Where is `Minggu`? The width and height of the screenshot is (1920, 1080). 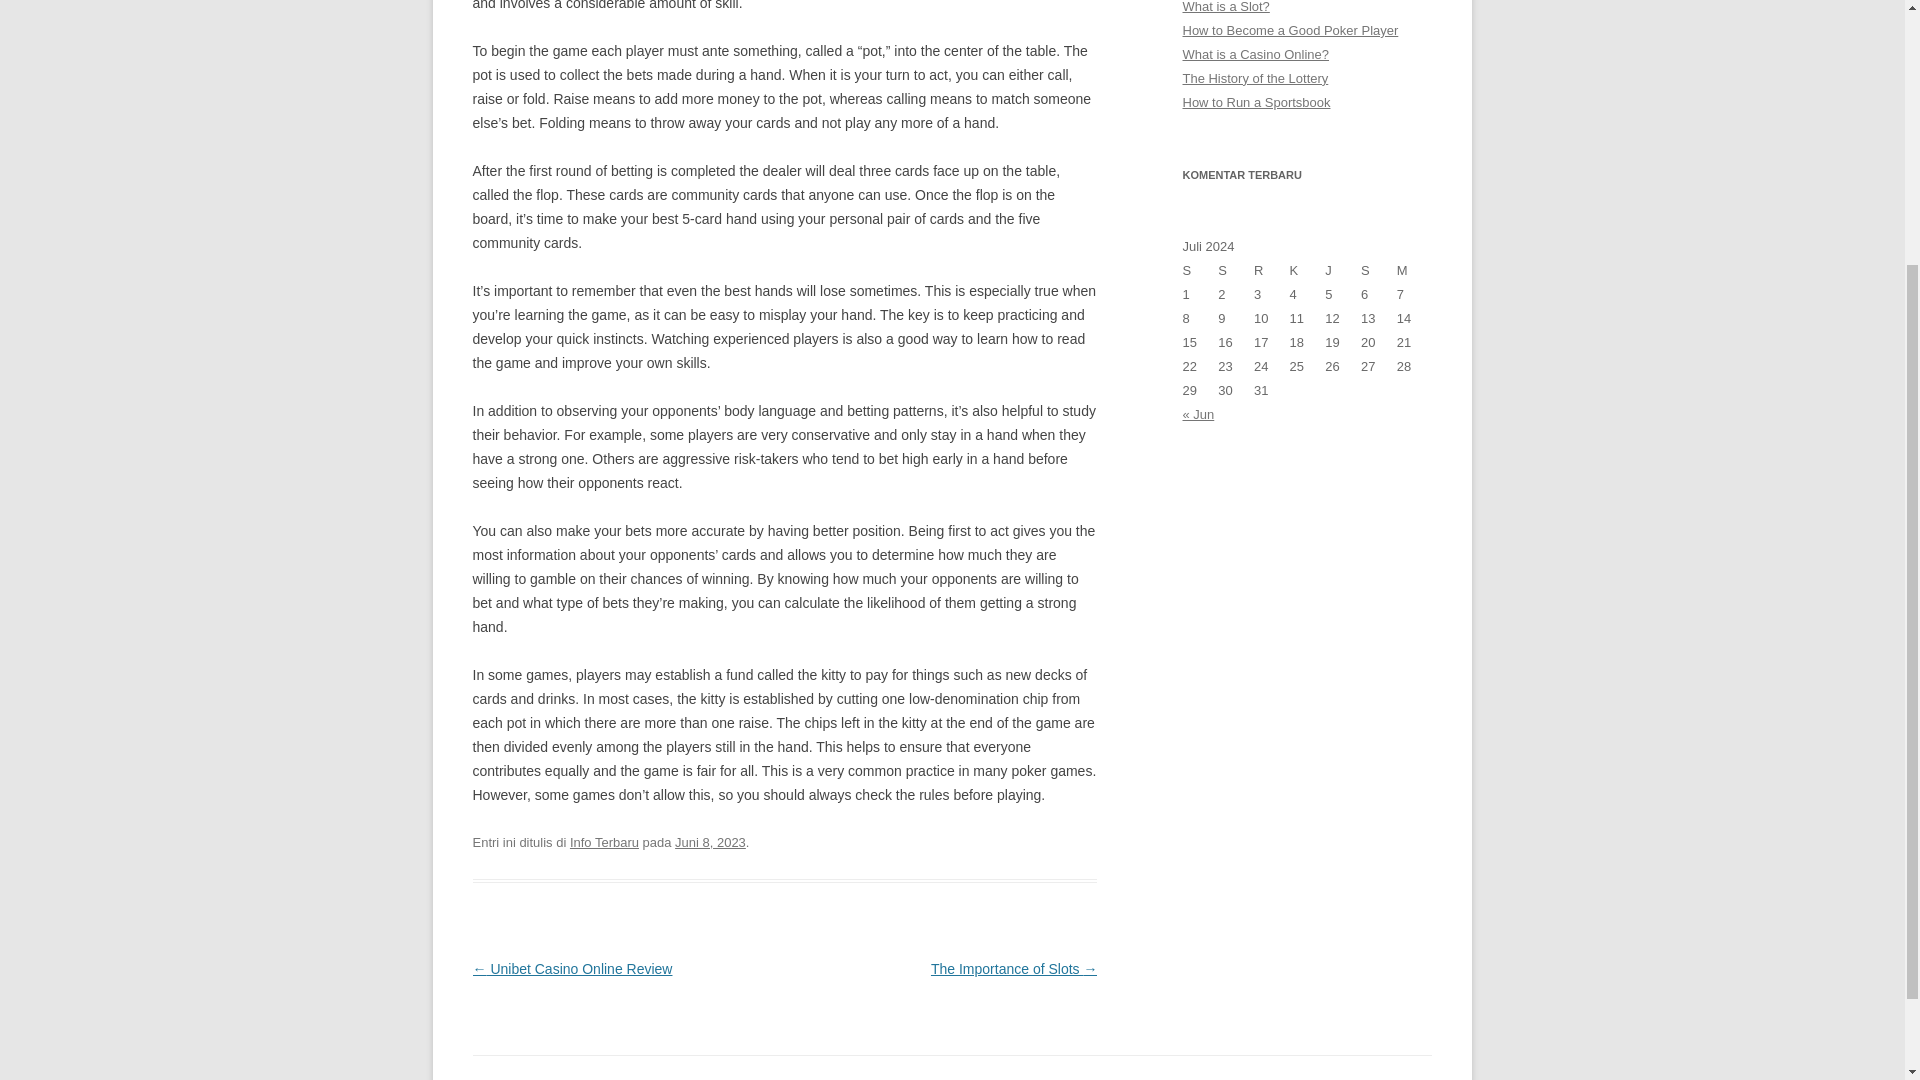 Minggu is located at coordinates (1414, 270).